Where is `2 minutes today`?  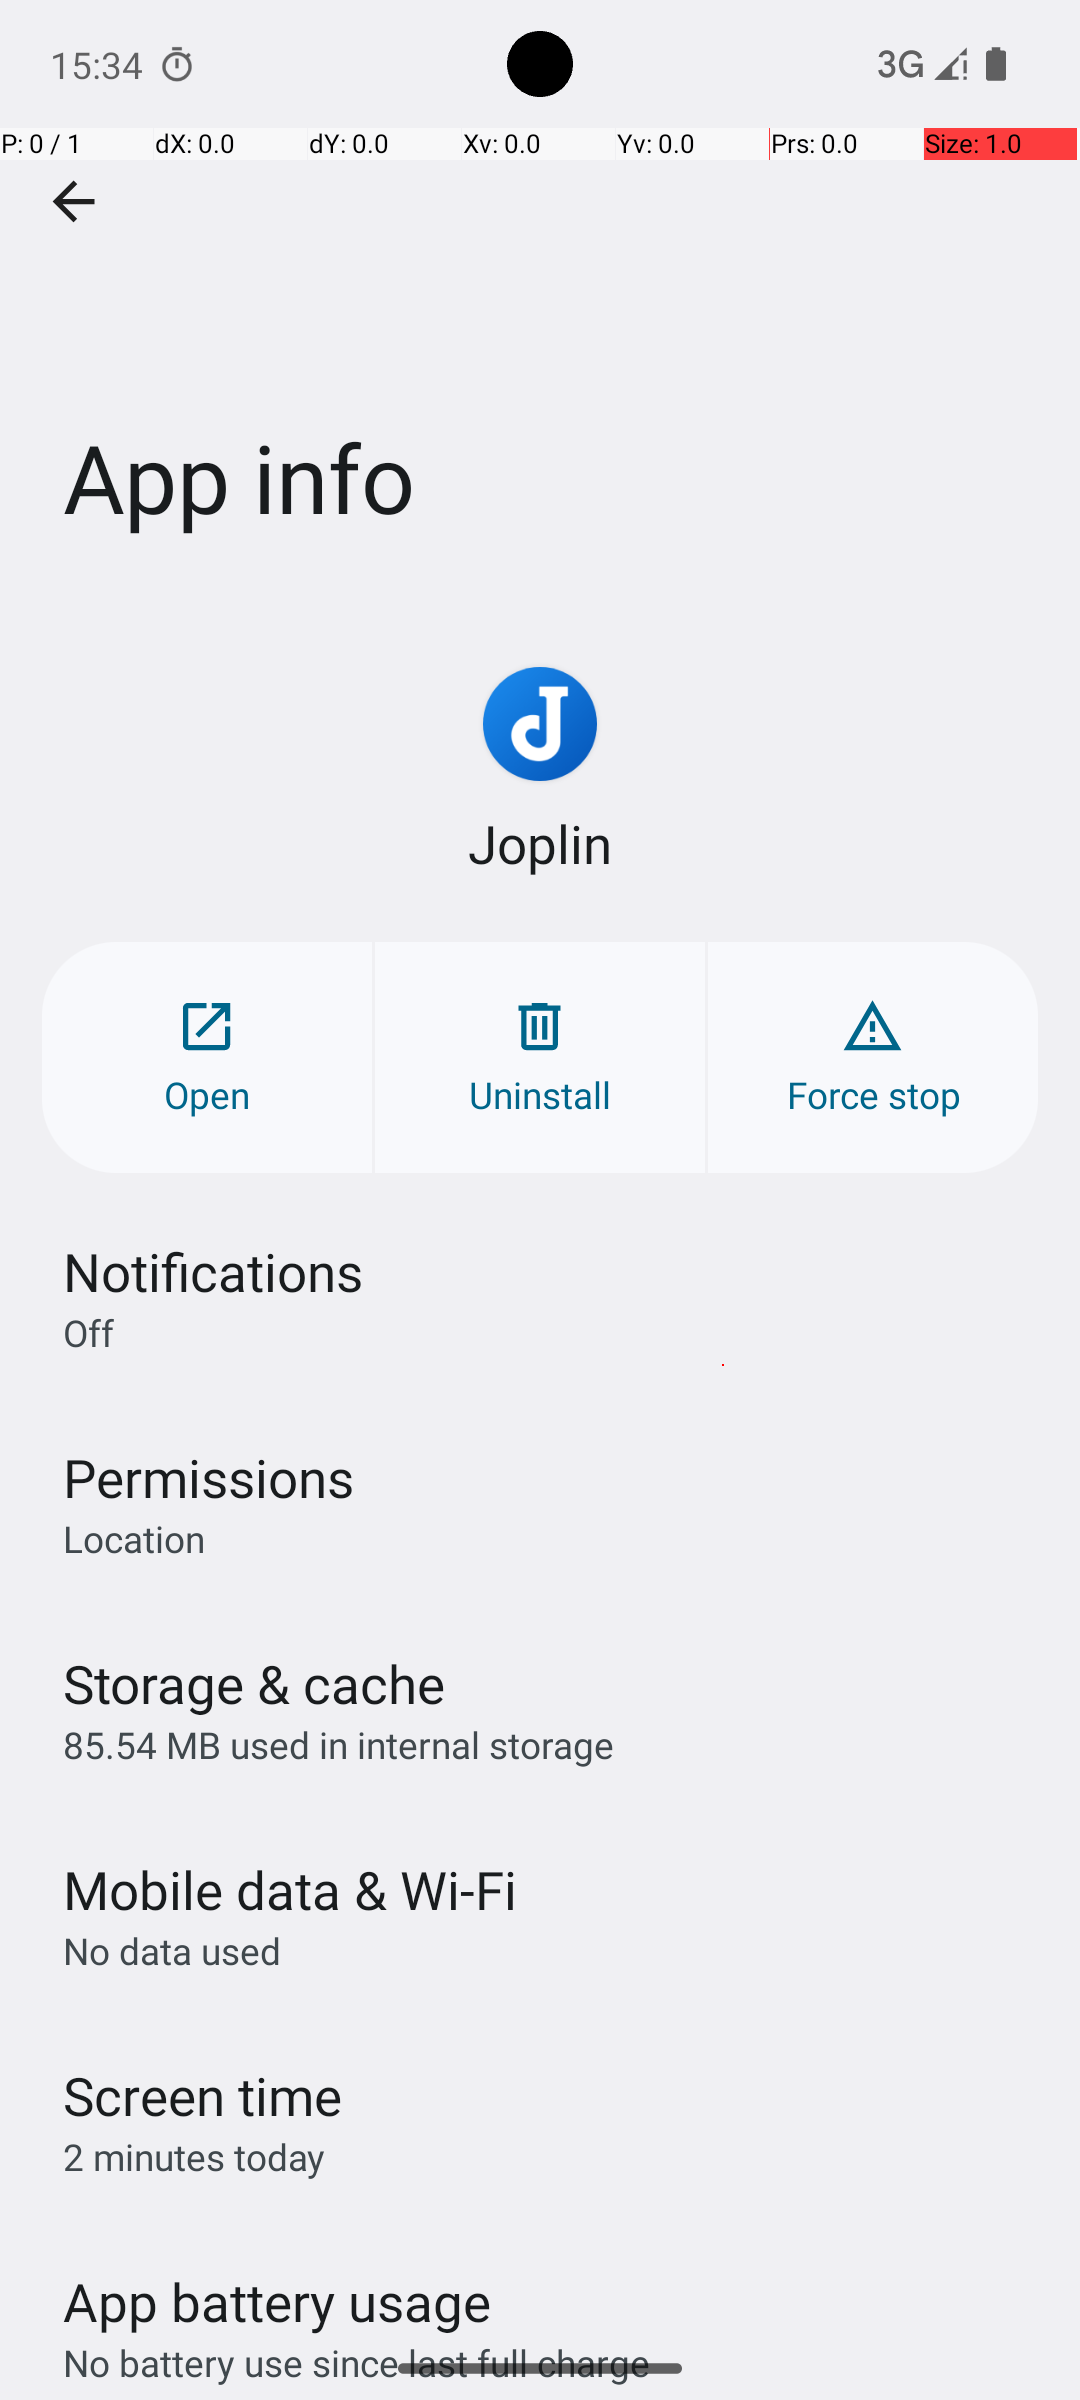
2 minutes today is located at coordinates (194, 2156).